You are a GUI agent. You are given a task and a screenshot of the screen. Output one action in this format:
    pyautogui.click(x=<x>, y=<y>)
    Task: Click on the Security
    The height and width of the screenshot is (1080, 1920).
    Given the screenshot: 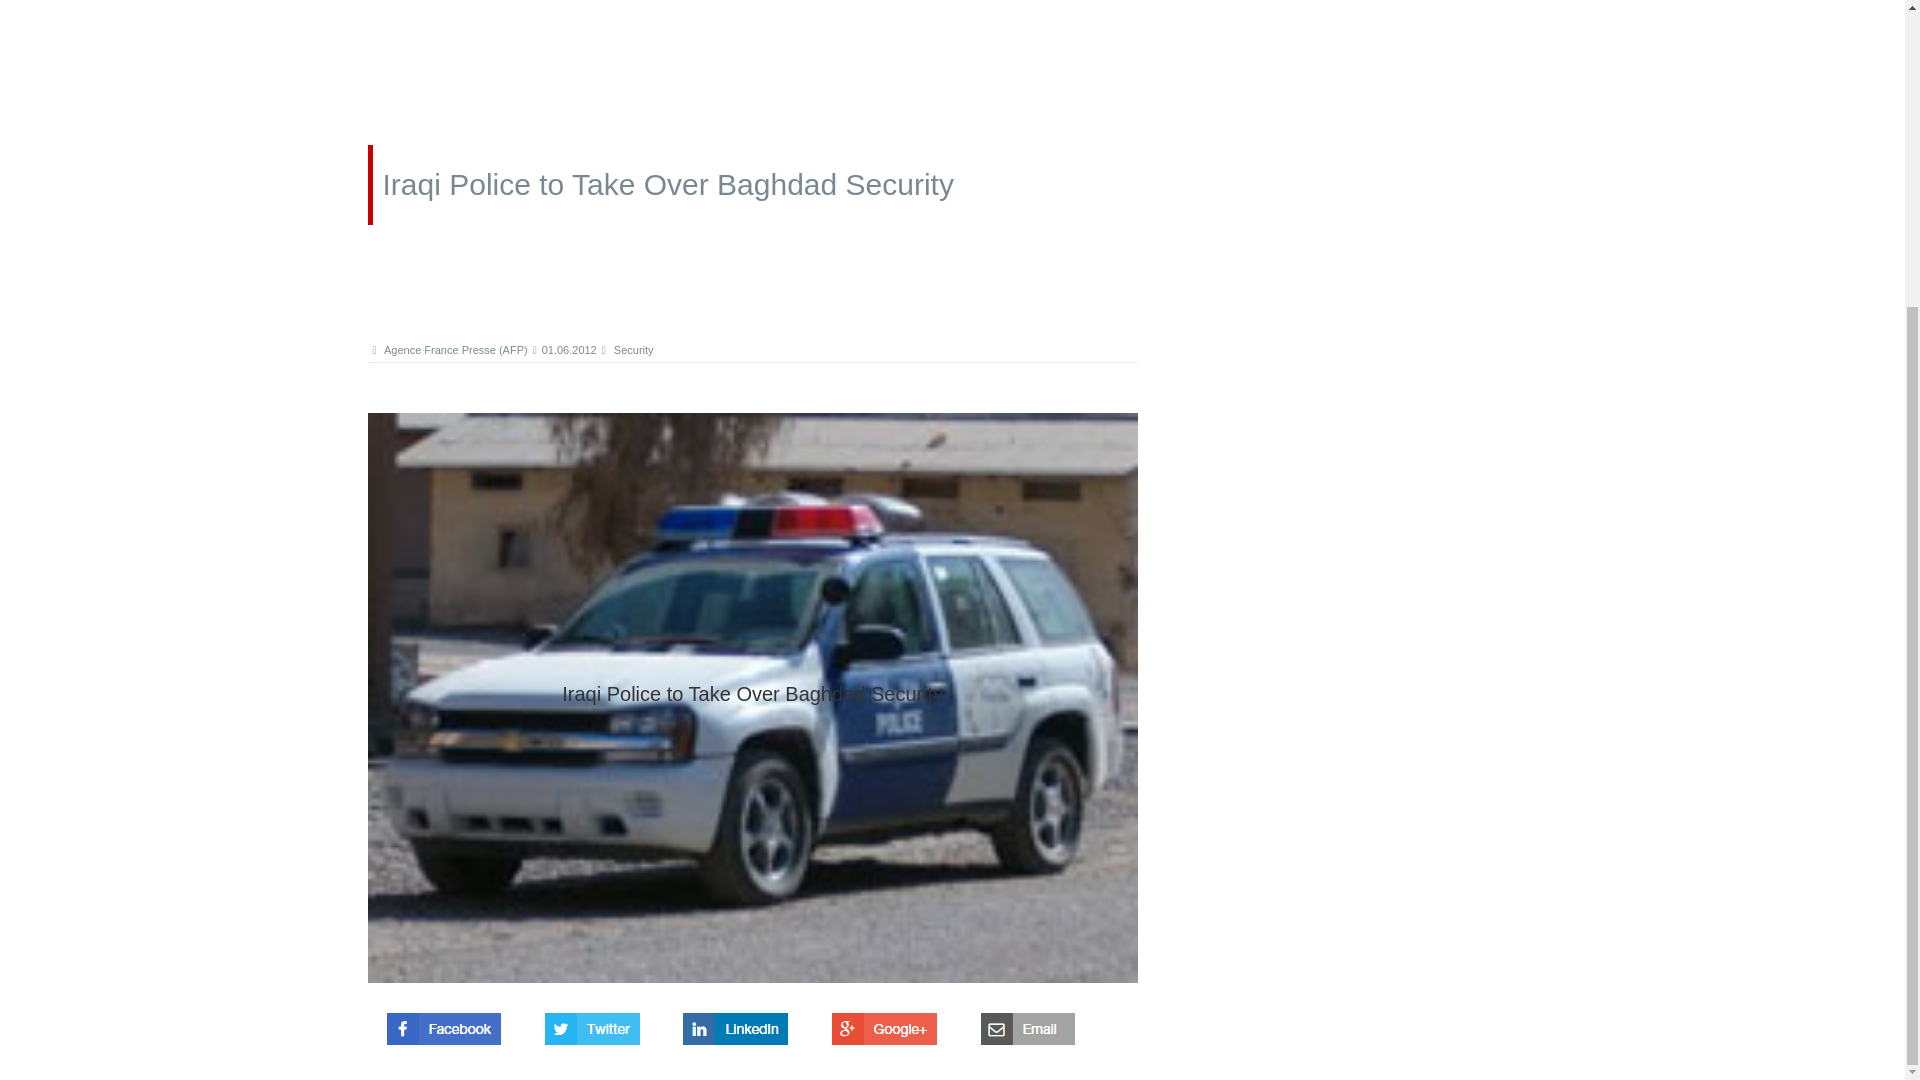 What is the action you would take?
    pyautogui.click(x=628, y=350)
    